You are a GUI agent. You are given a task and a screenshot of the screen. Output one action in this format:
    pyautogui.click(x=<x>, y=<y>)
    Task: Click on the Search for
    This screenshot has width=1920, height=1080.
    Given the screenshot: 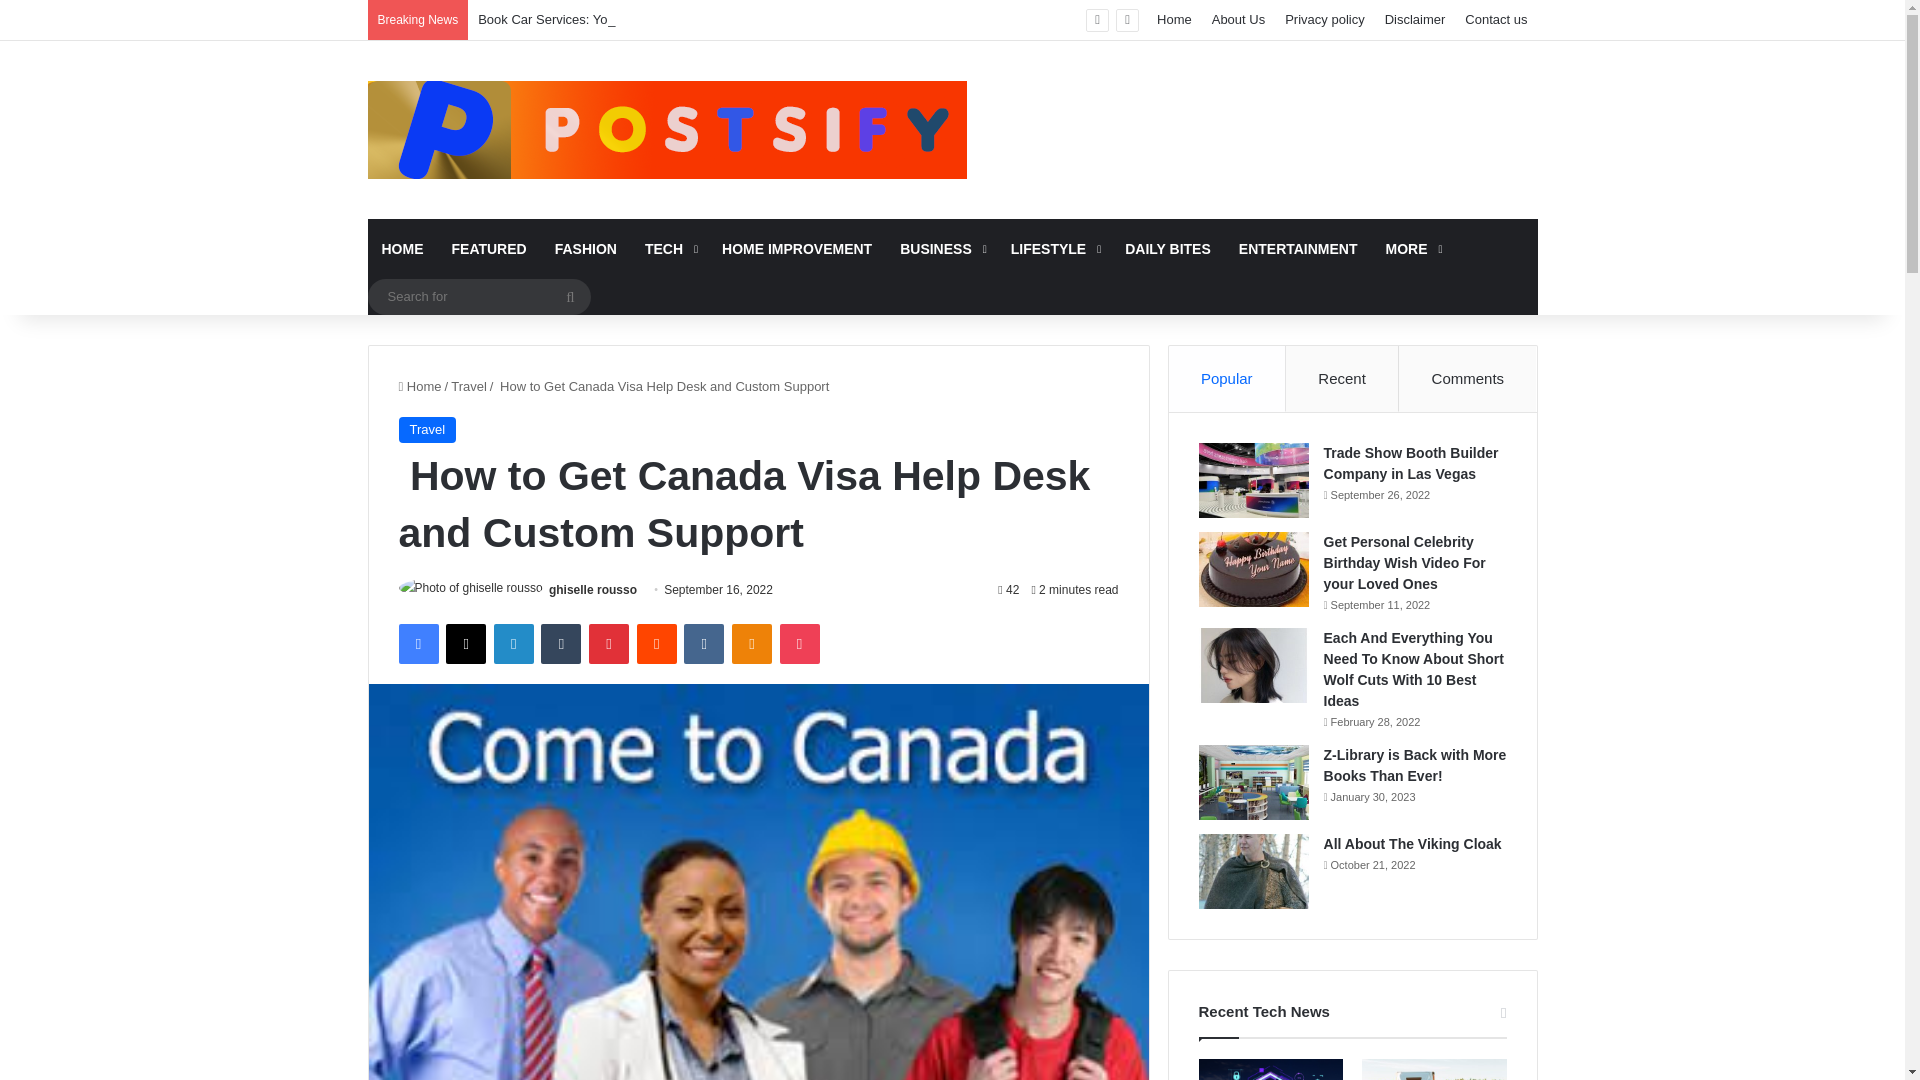 What is the action you would take?
    pyautogui.click(x=569, y=296)
    